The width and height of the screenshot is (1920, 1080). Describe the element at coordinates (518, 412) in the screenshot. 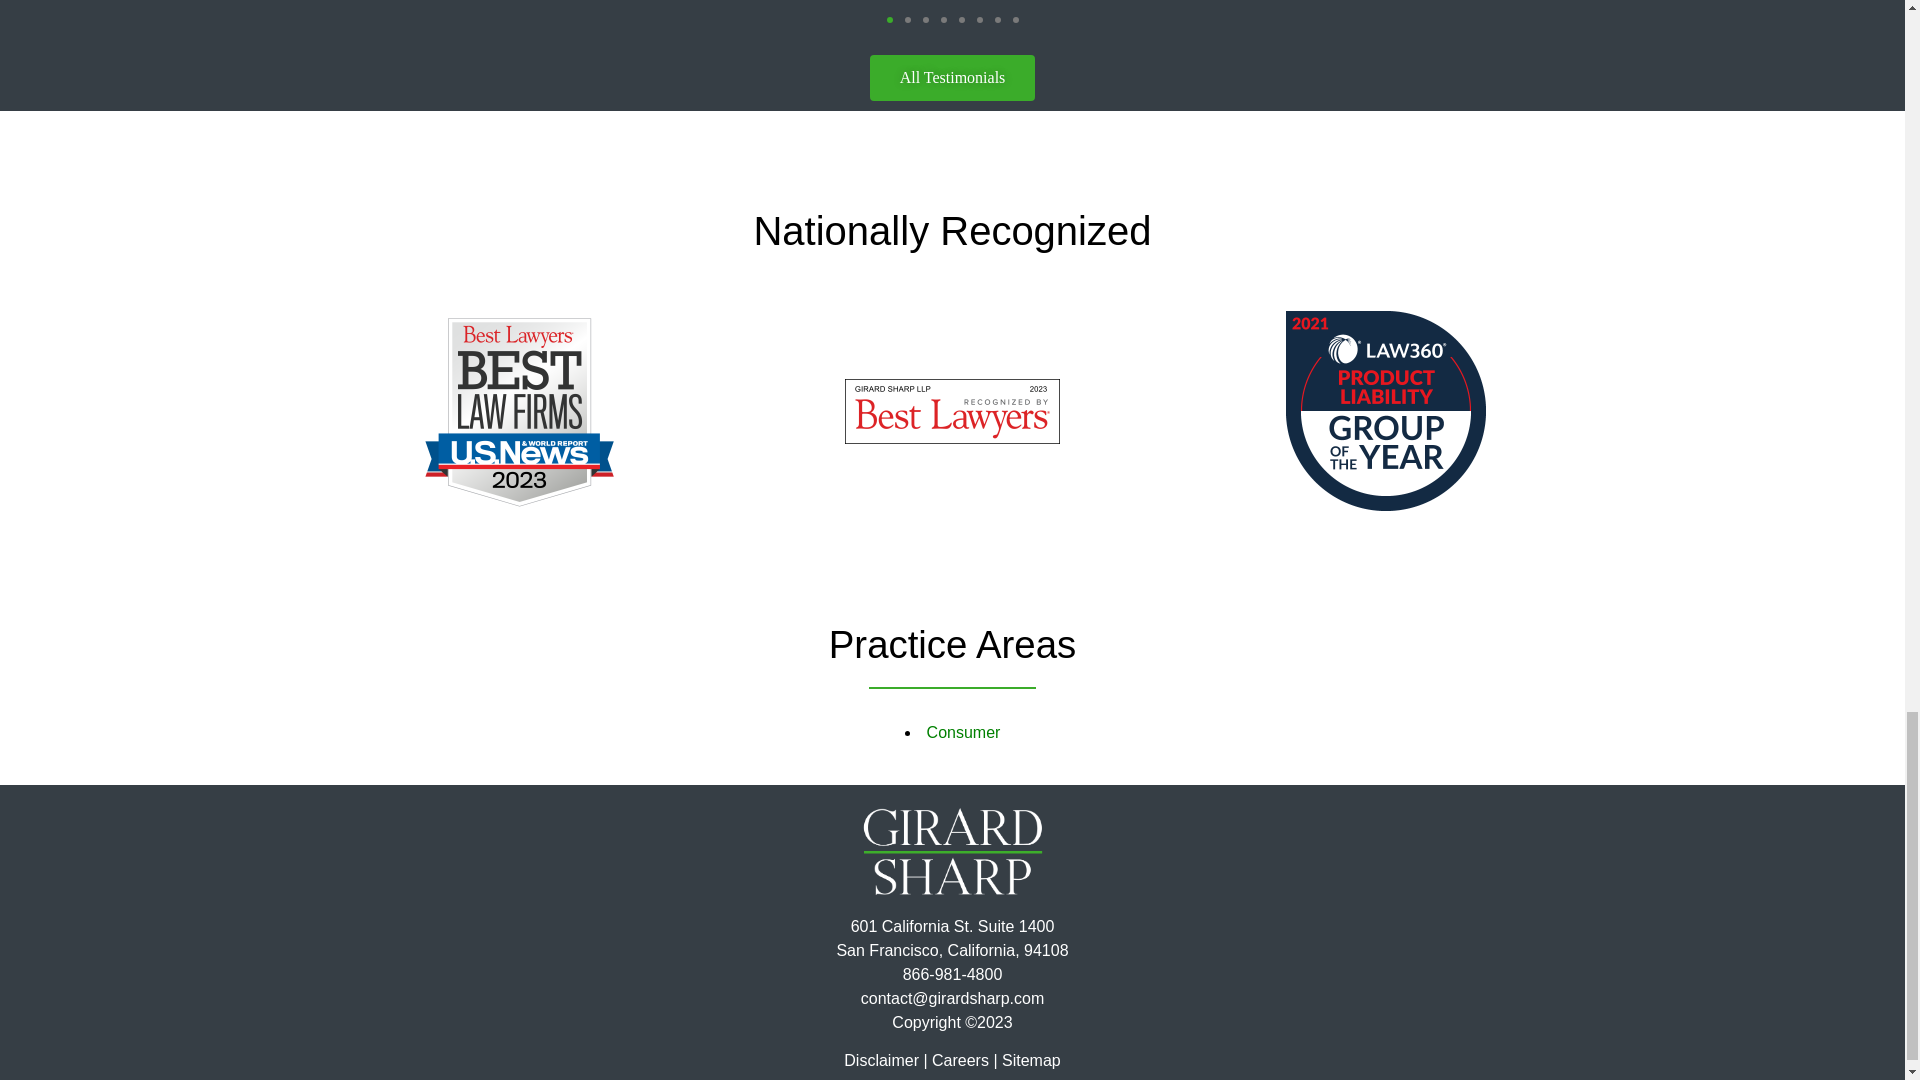

I see `1-Best-Law-Firms-Standard-Badge` at that location.